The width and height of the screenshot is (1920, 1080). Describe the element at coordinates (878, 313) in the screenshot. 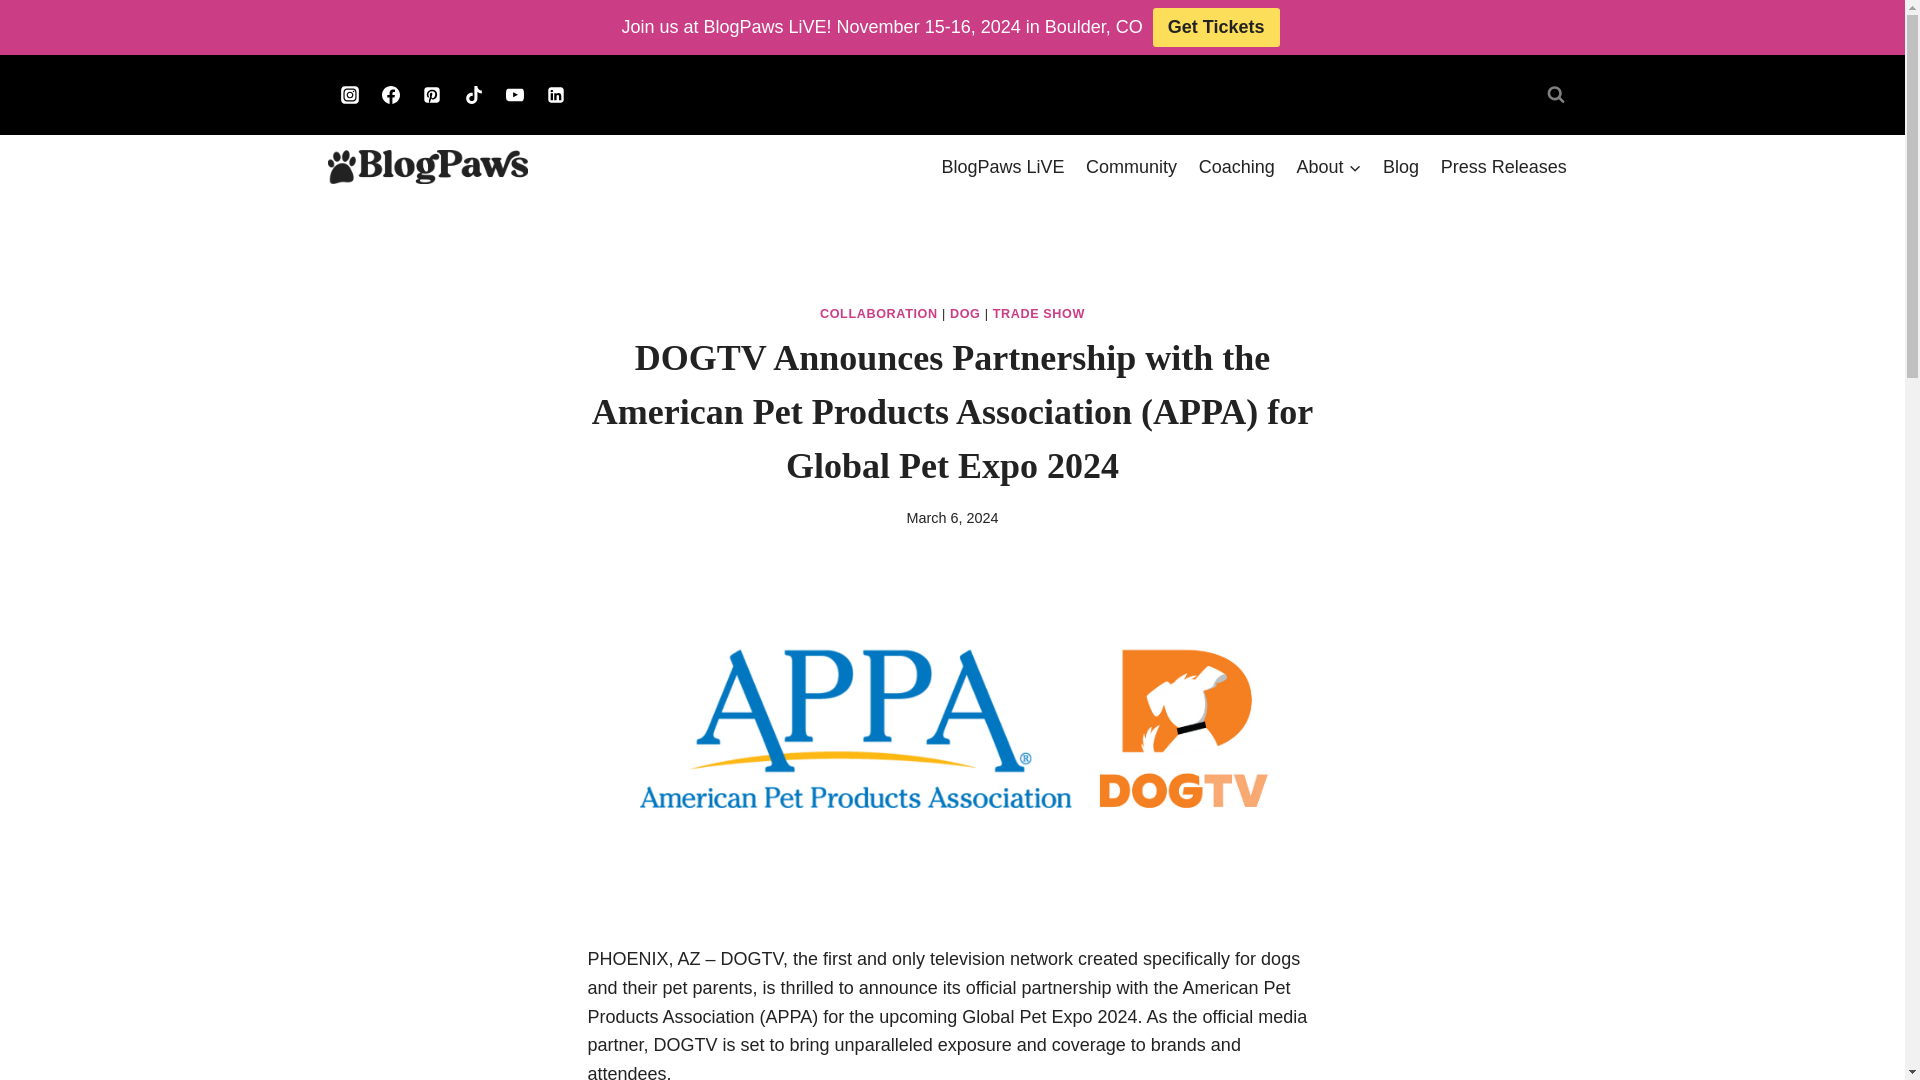

I see `COLLABORATION` at that location.